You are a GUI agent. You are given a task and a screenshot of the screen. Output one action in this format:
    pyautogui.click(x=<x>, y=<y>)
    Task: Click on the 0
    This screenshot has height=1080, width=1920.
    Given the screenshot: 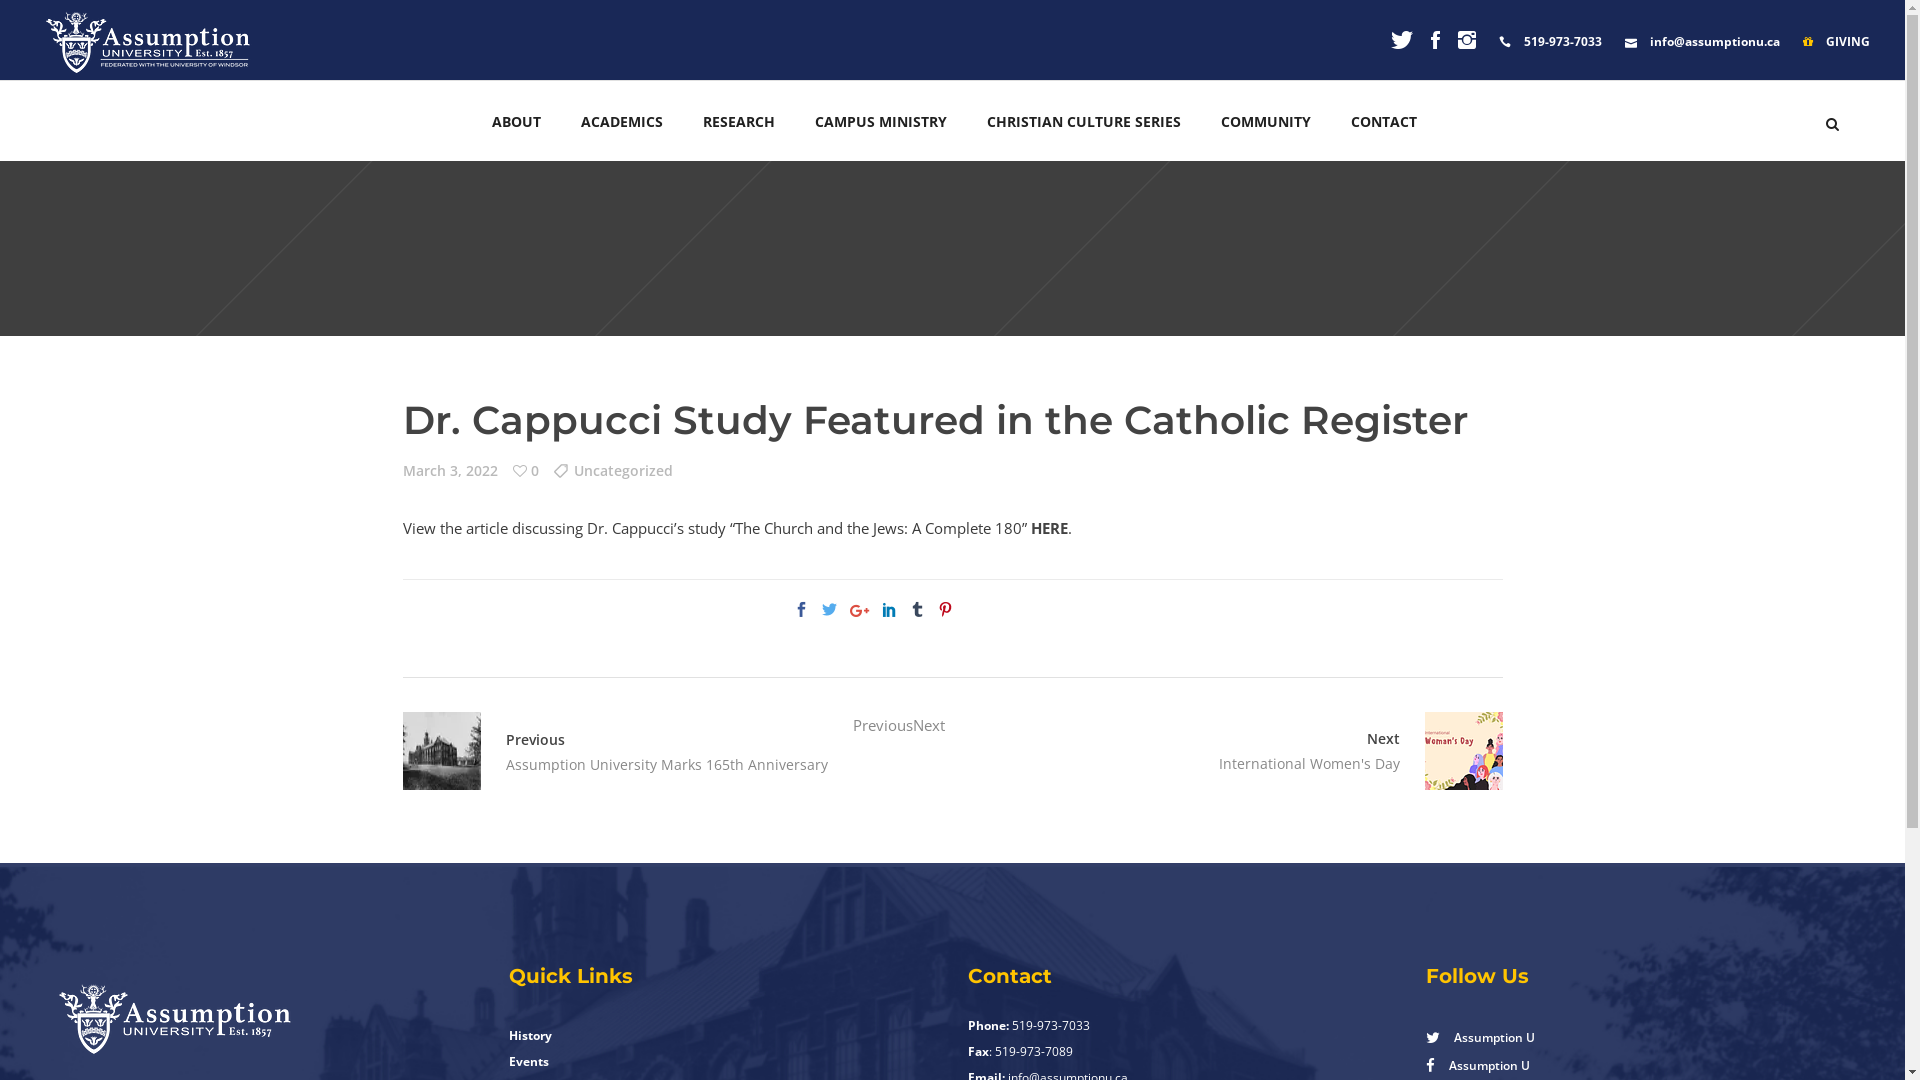 What is the action you would take?
    pyautogui.click(x=525, y=470)
    